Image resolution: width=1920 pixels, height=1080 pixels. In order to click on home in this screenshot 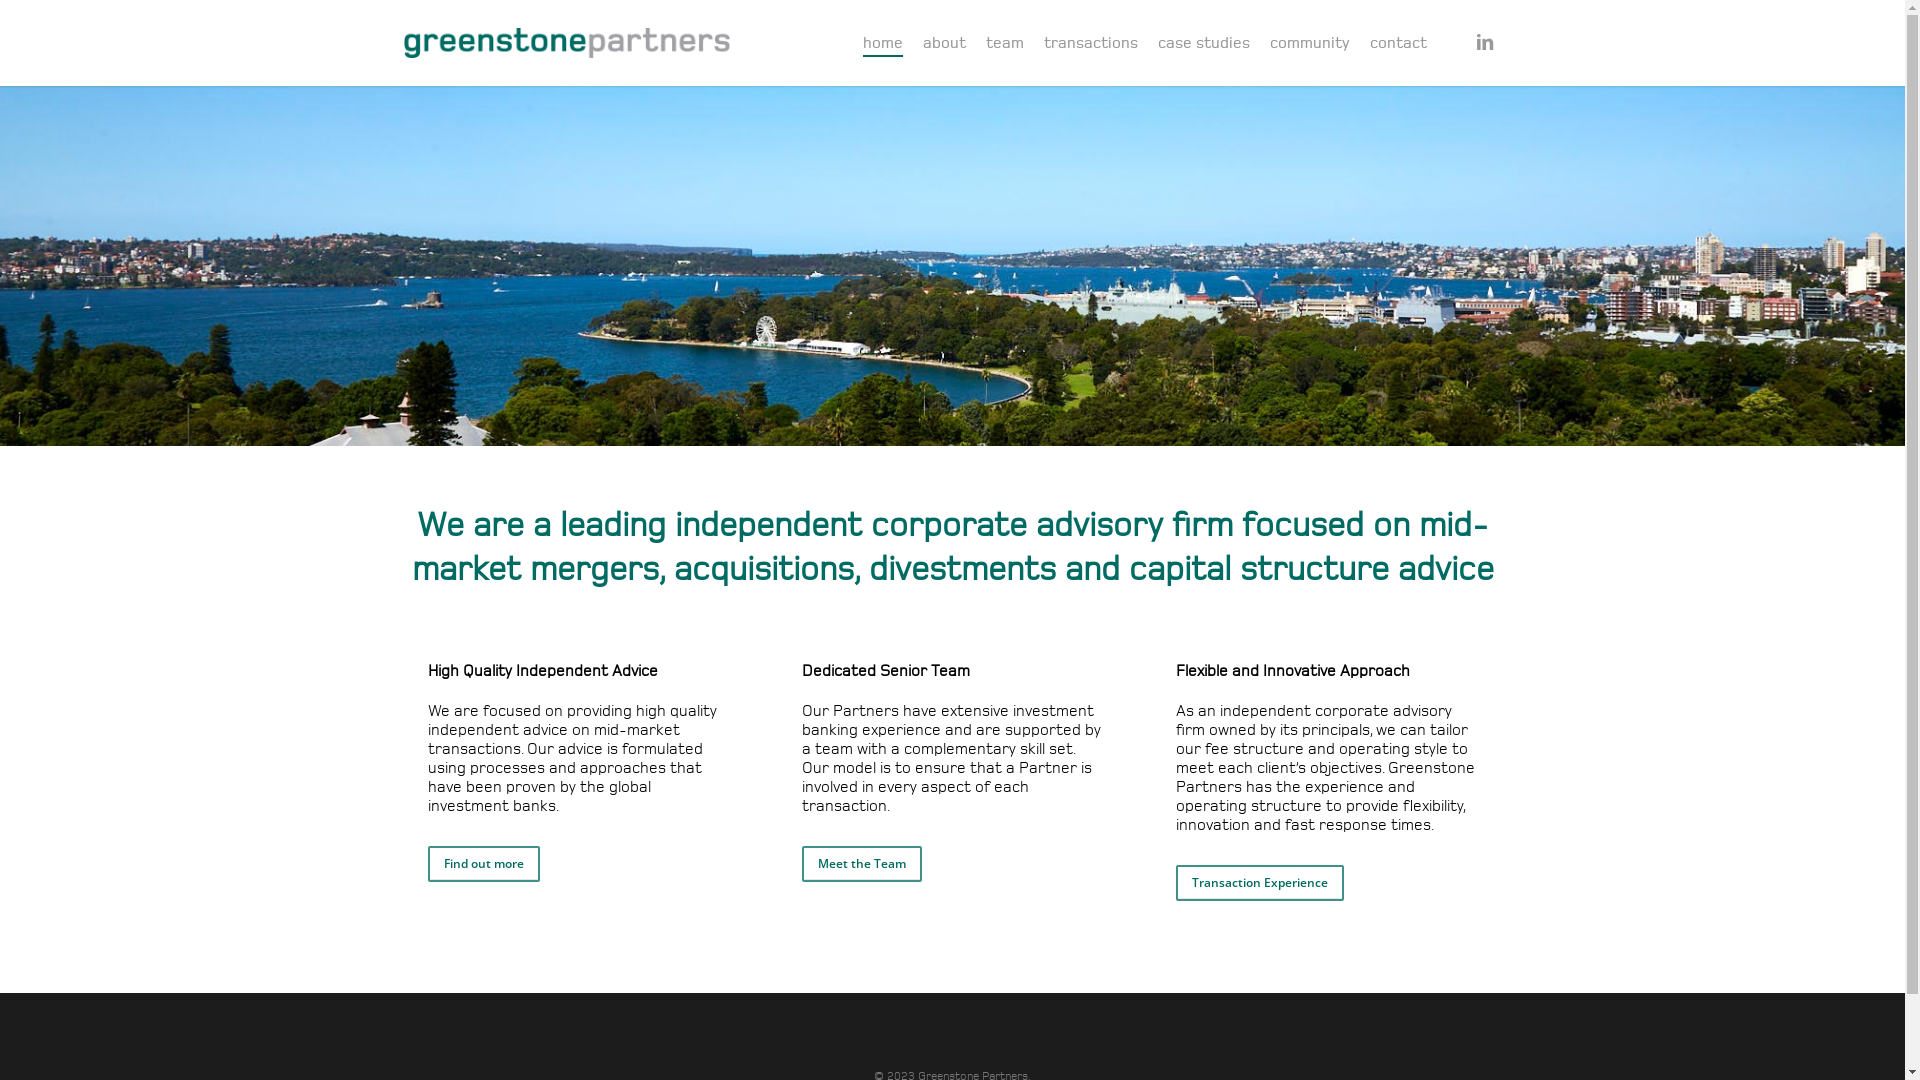, I will do `click(882, 43)`.